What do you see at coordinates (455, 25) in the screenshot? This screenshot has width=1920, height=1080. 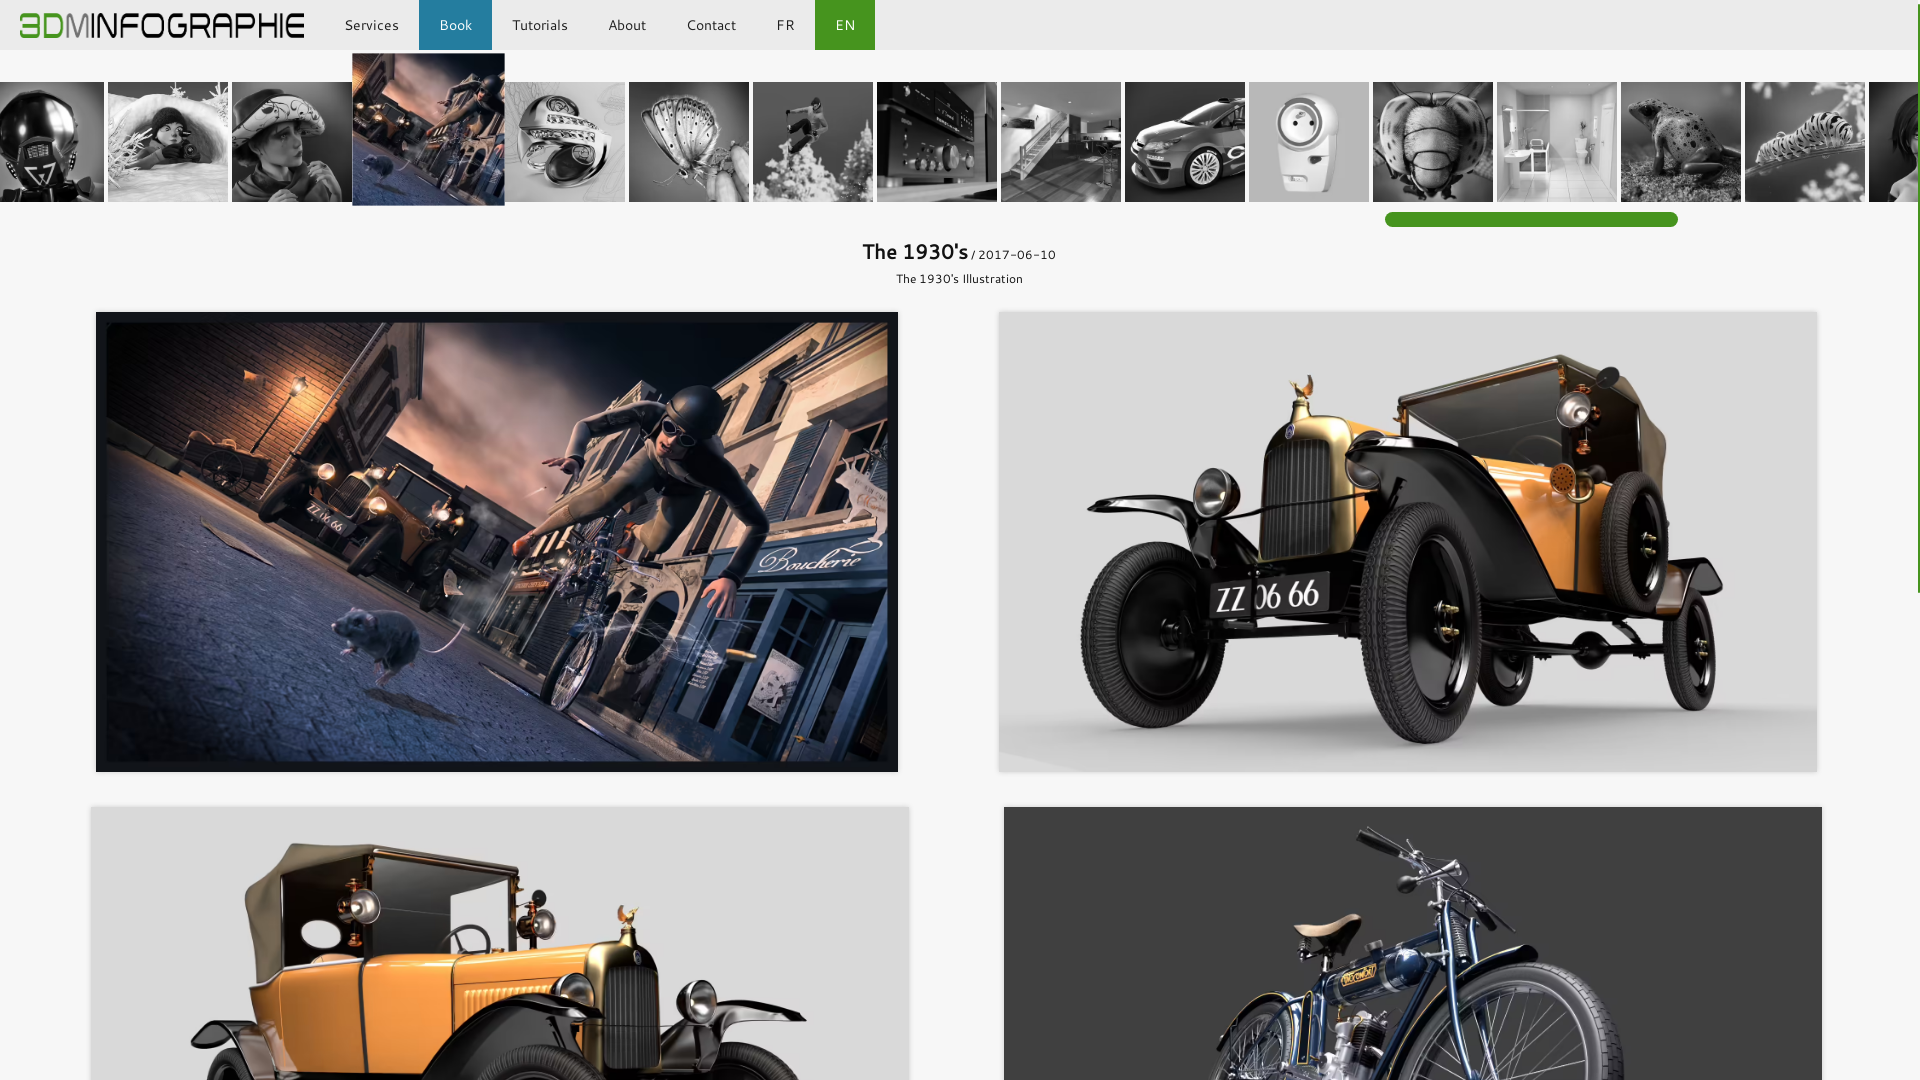 I see `Book` at bounding box center [455, 25].